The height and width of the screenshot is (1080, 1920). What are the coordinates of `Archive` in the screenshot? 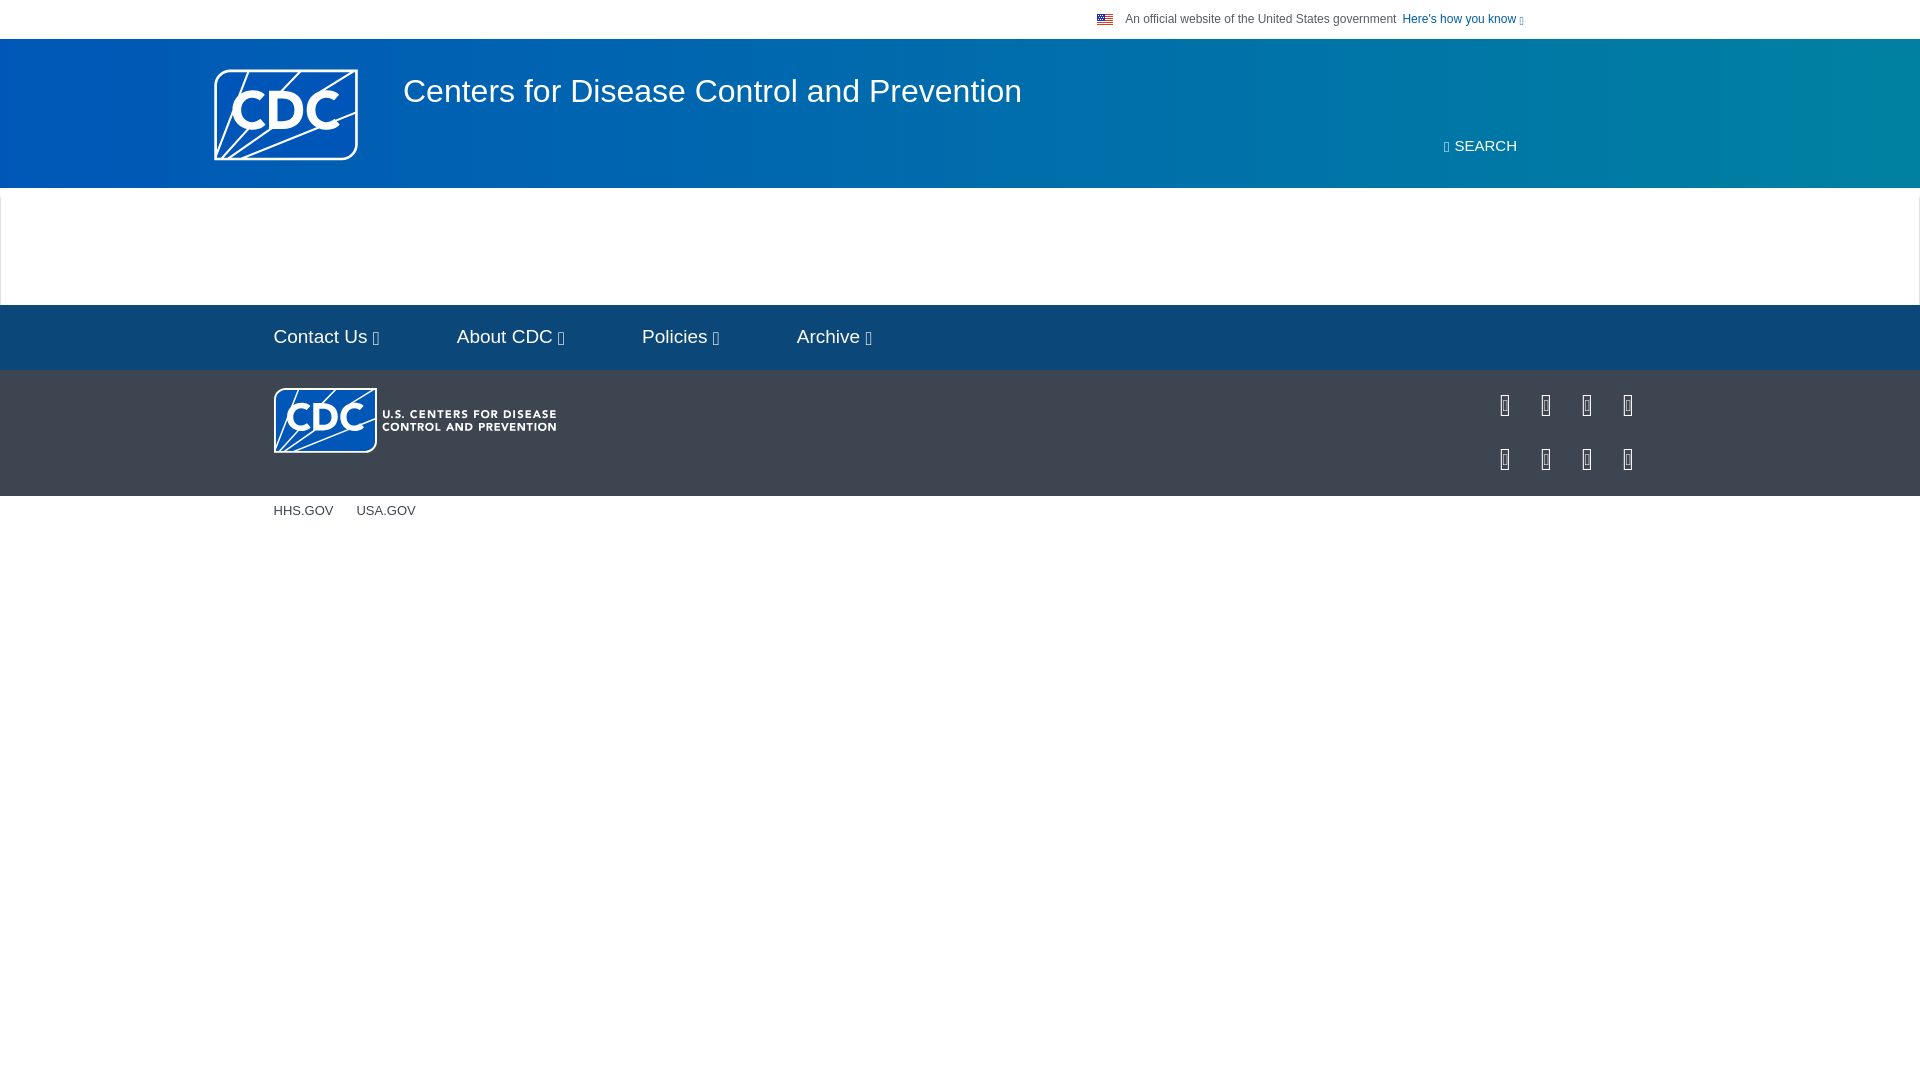 It's located at (834, 337).